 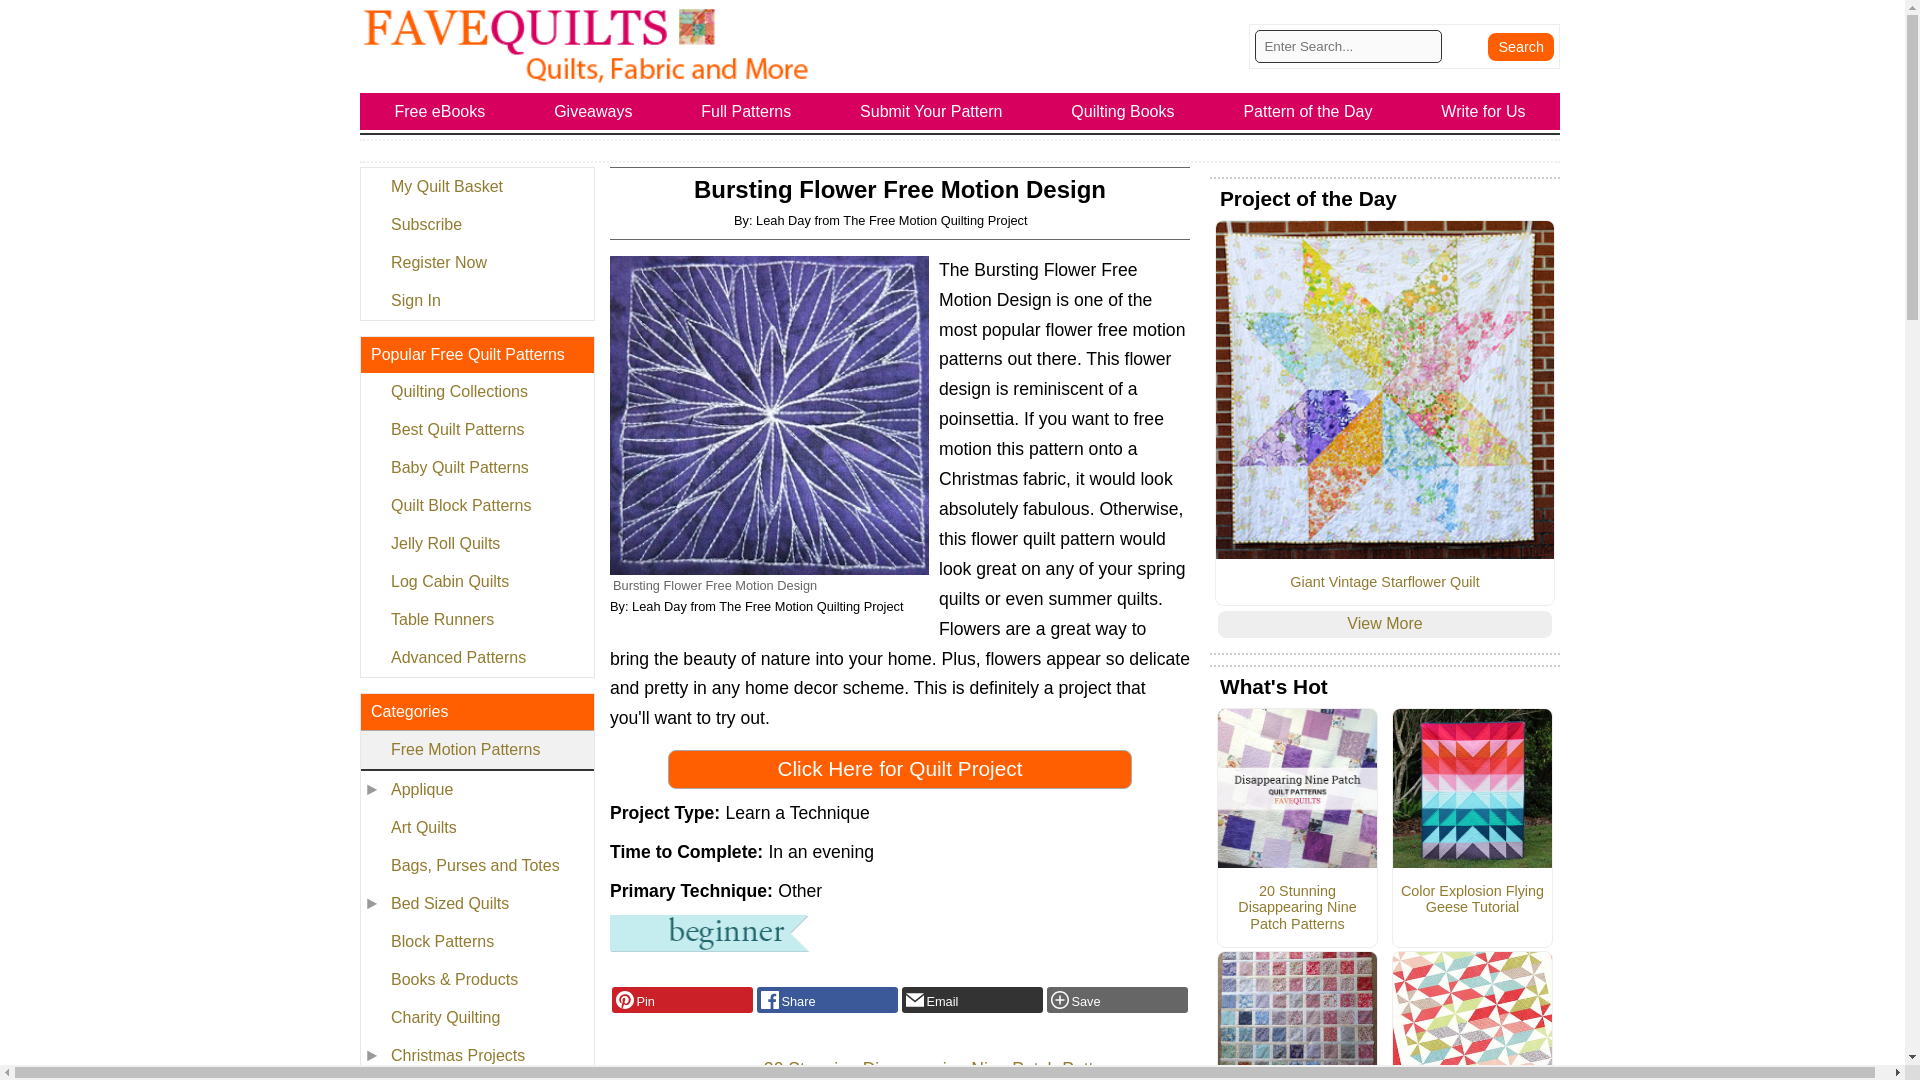 I want to click on Subscribe, so click(x=476, y=225).